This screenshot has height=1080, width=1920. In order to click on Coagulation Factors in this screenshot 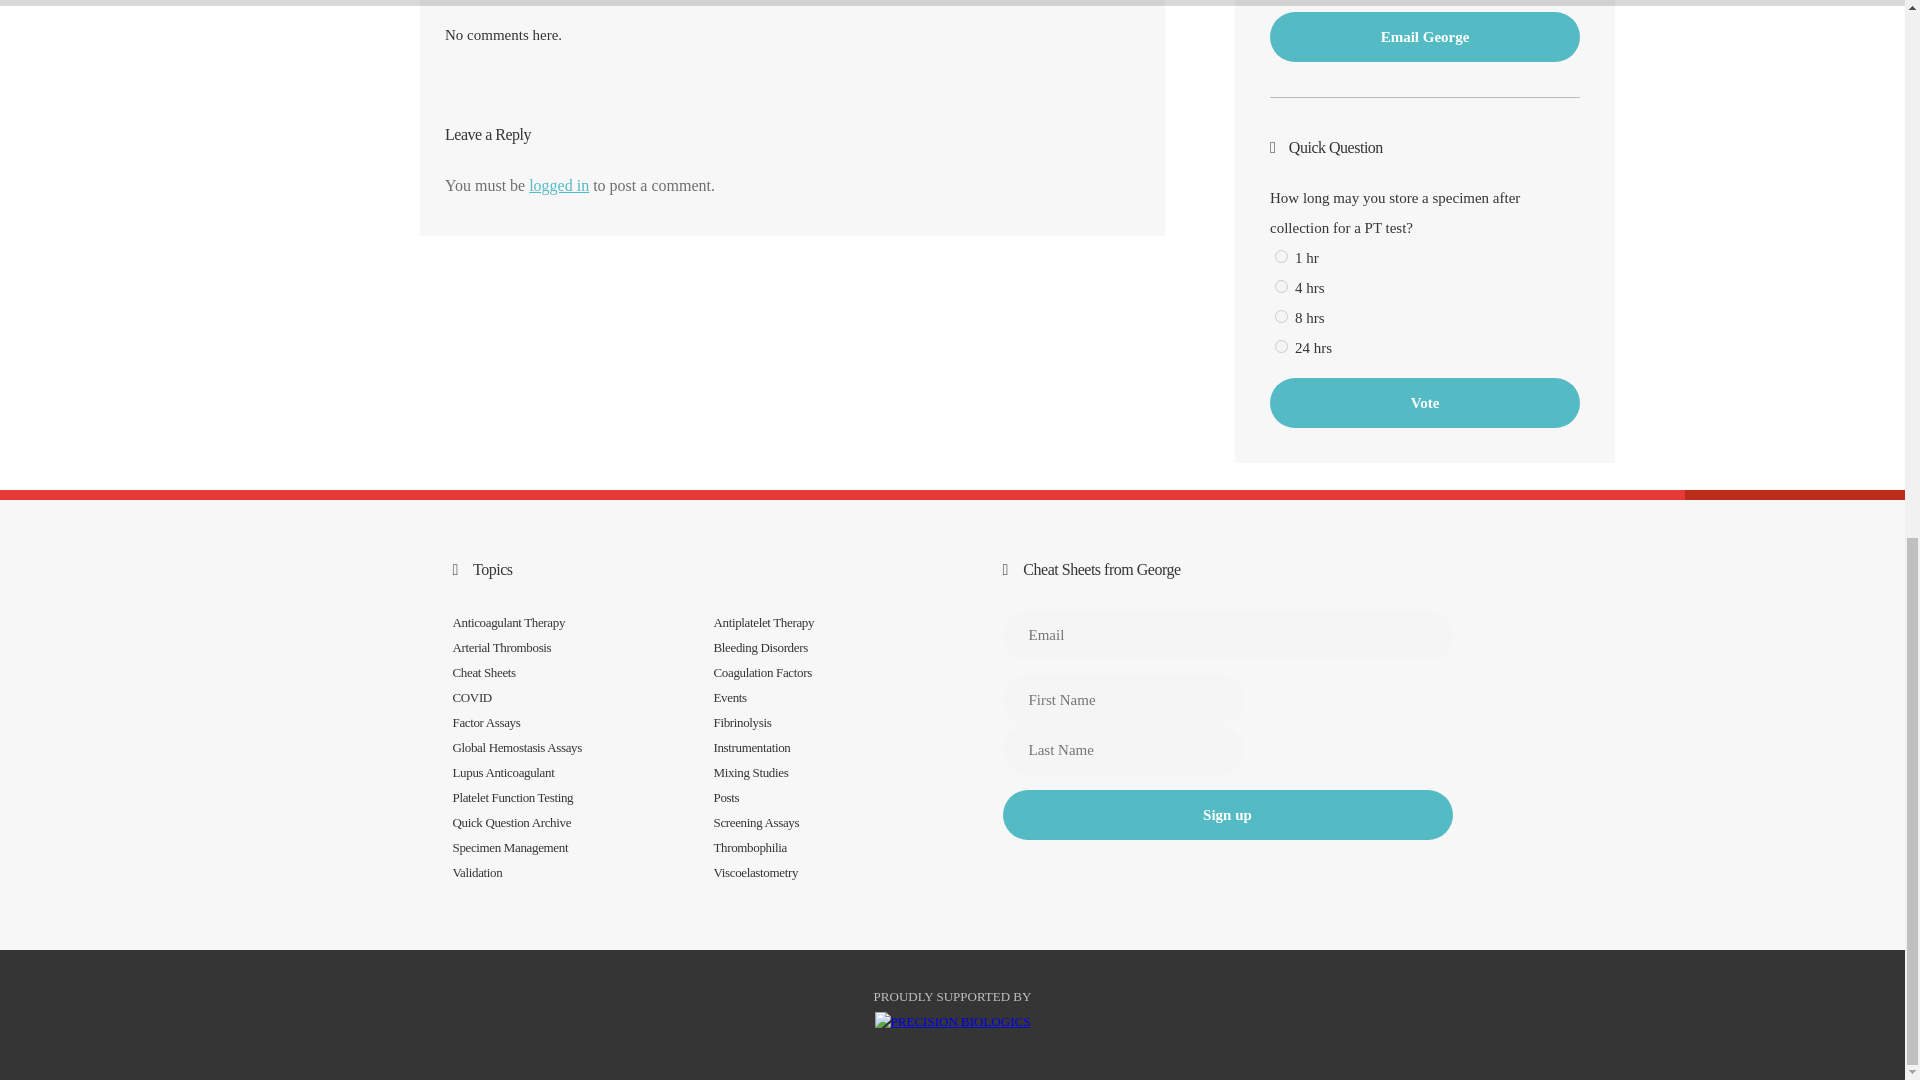, I will do `click(763, 672)`.